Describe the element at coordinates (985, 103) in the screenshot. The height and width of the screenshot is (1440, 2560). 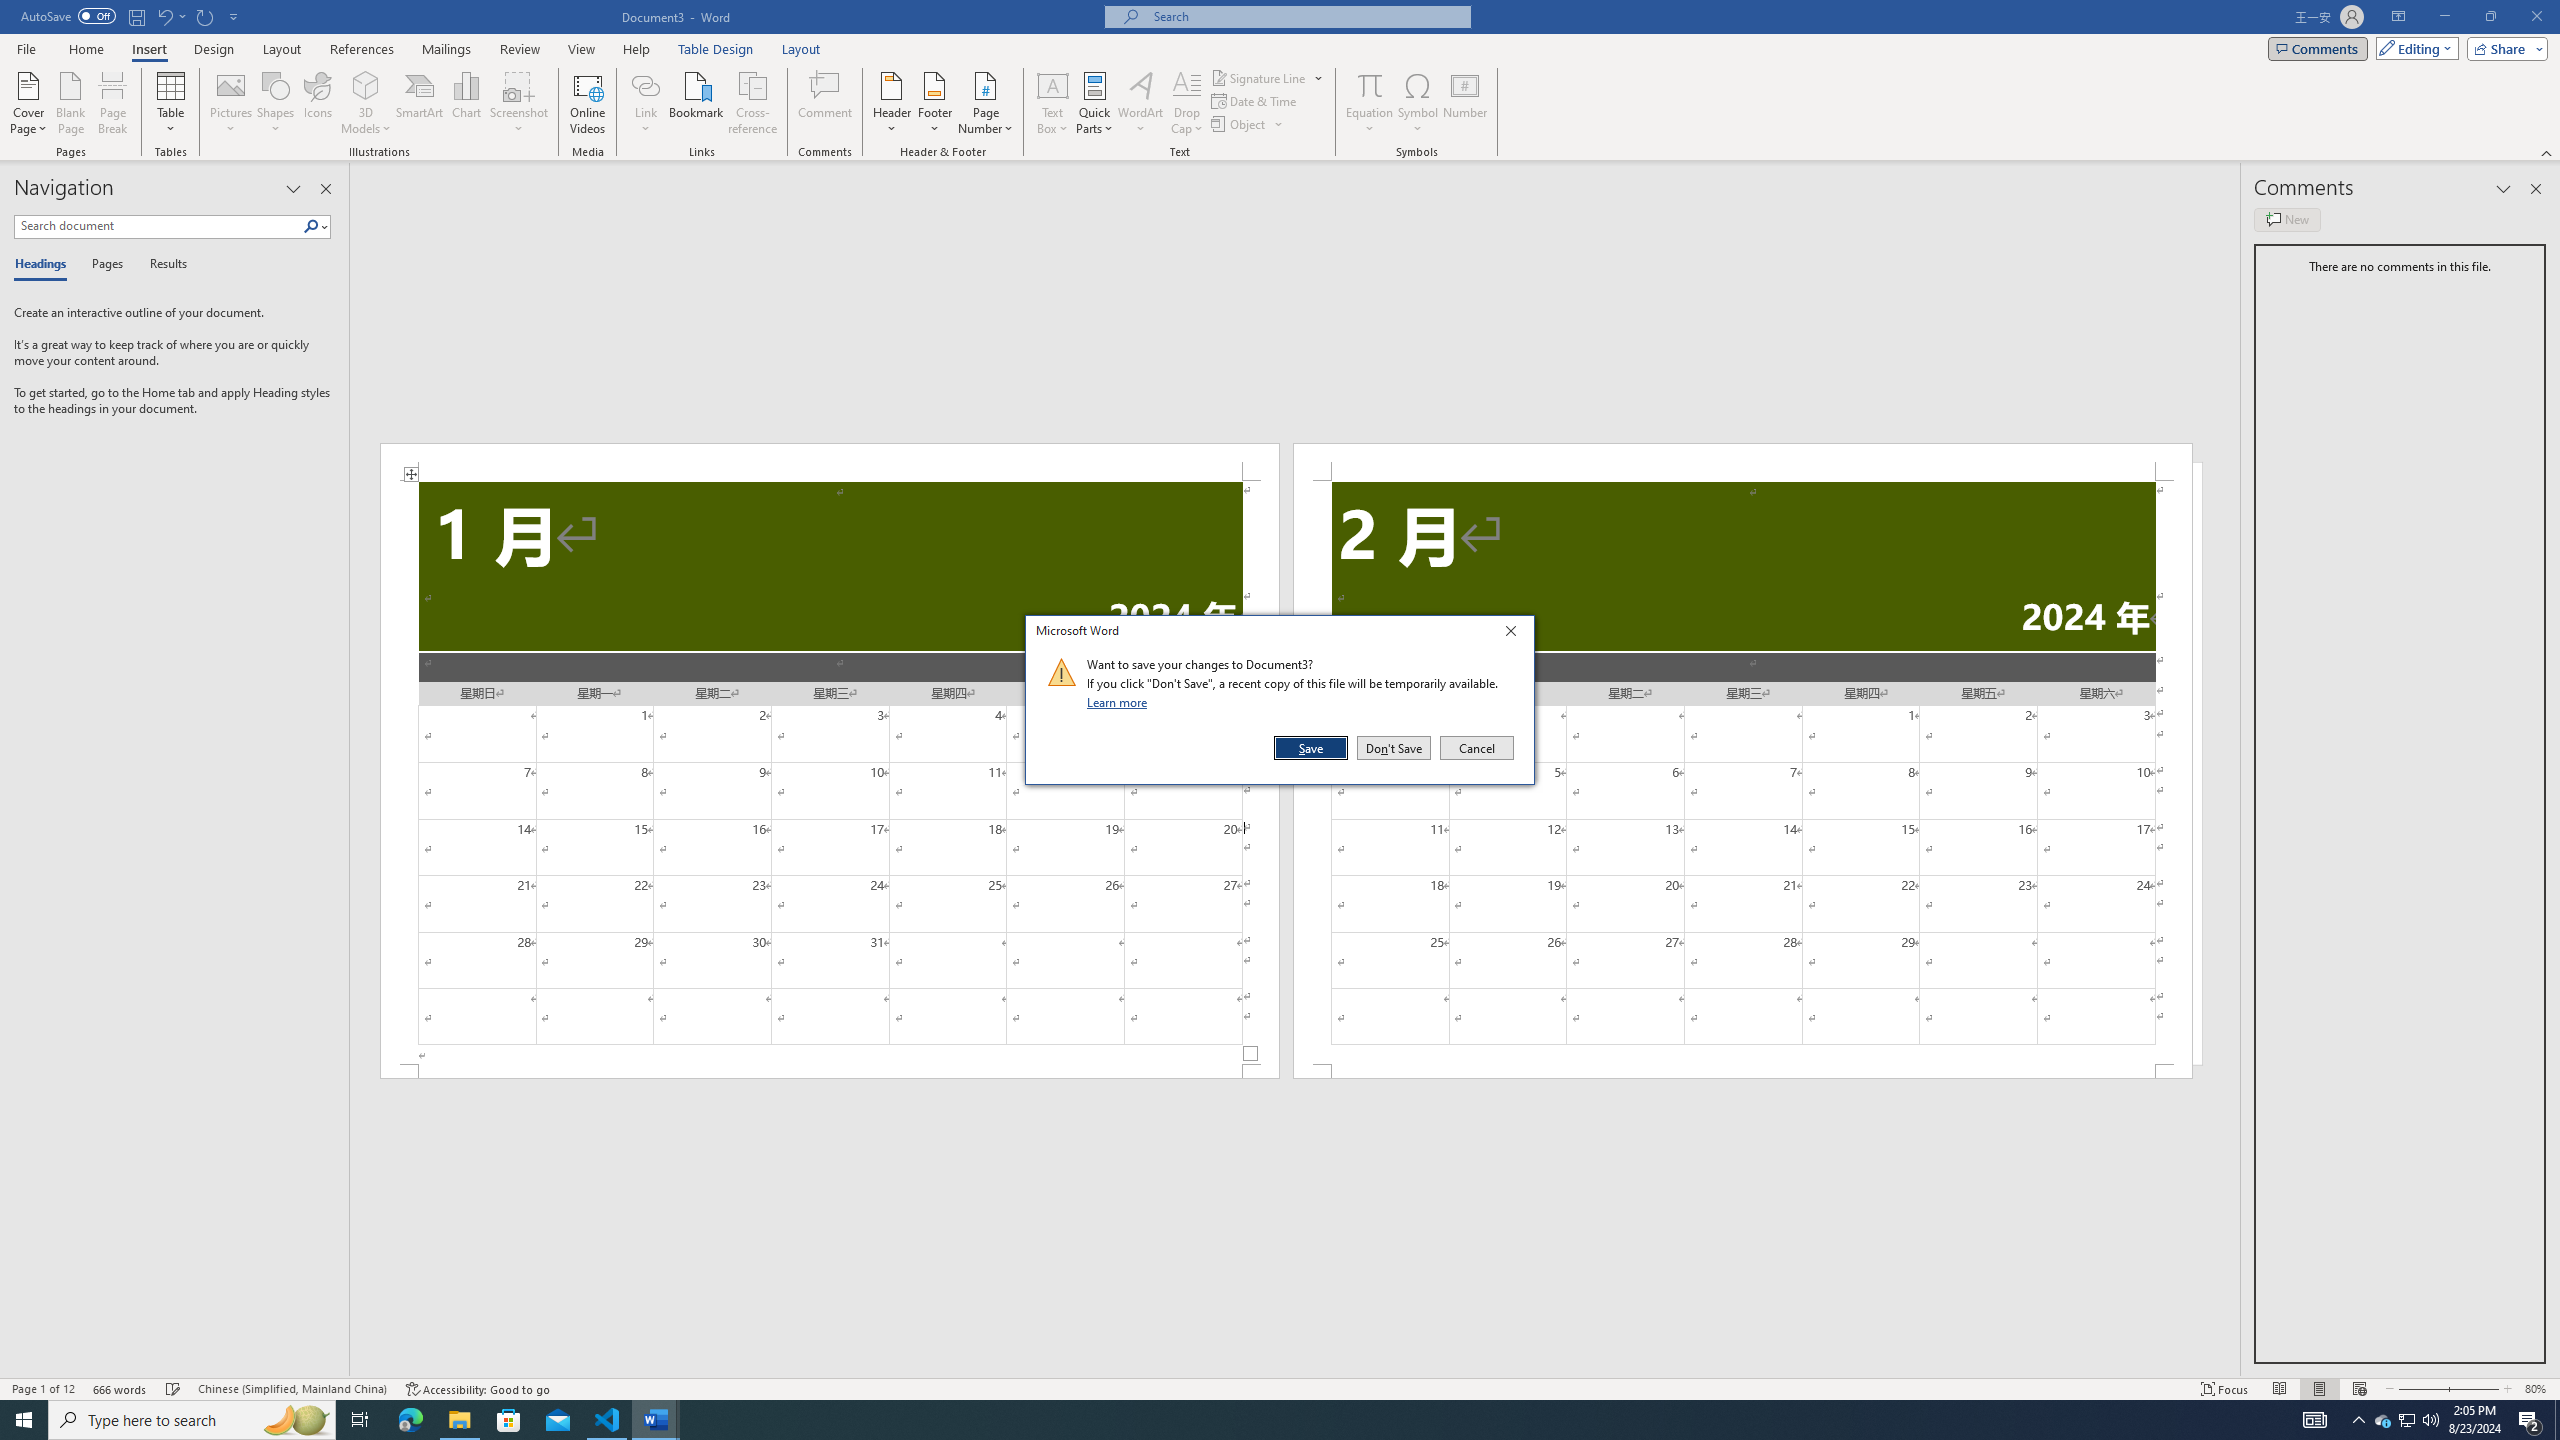
I see `Page Number` at that location.